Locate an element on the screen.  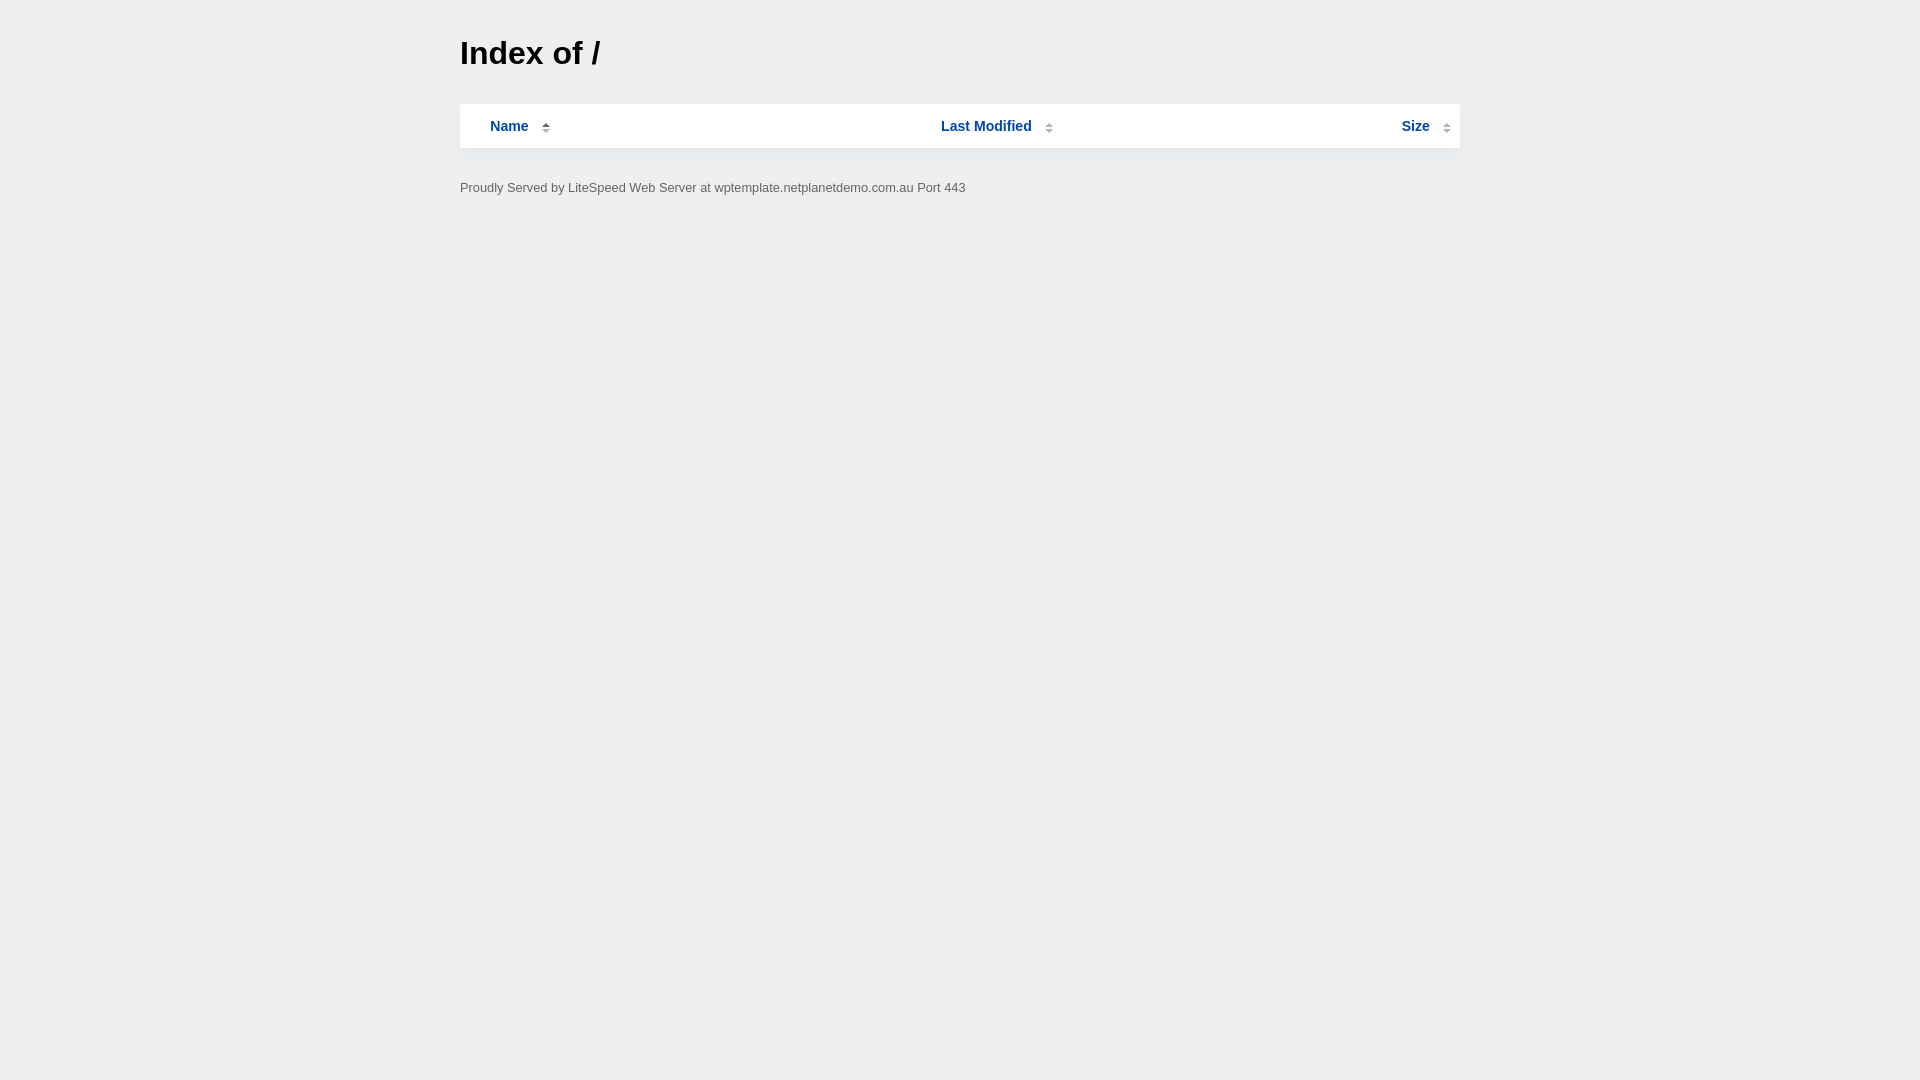
Last Modified is located at coordinates (997, 126).